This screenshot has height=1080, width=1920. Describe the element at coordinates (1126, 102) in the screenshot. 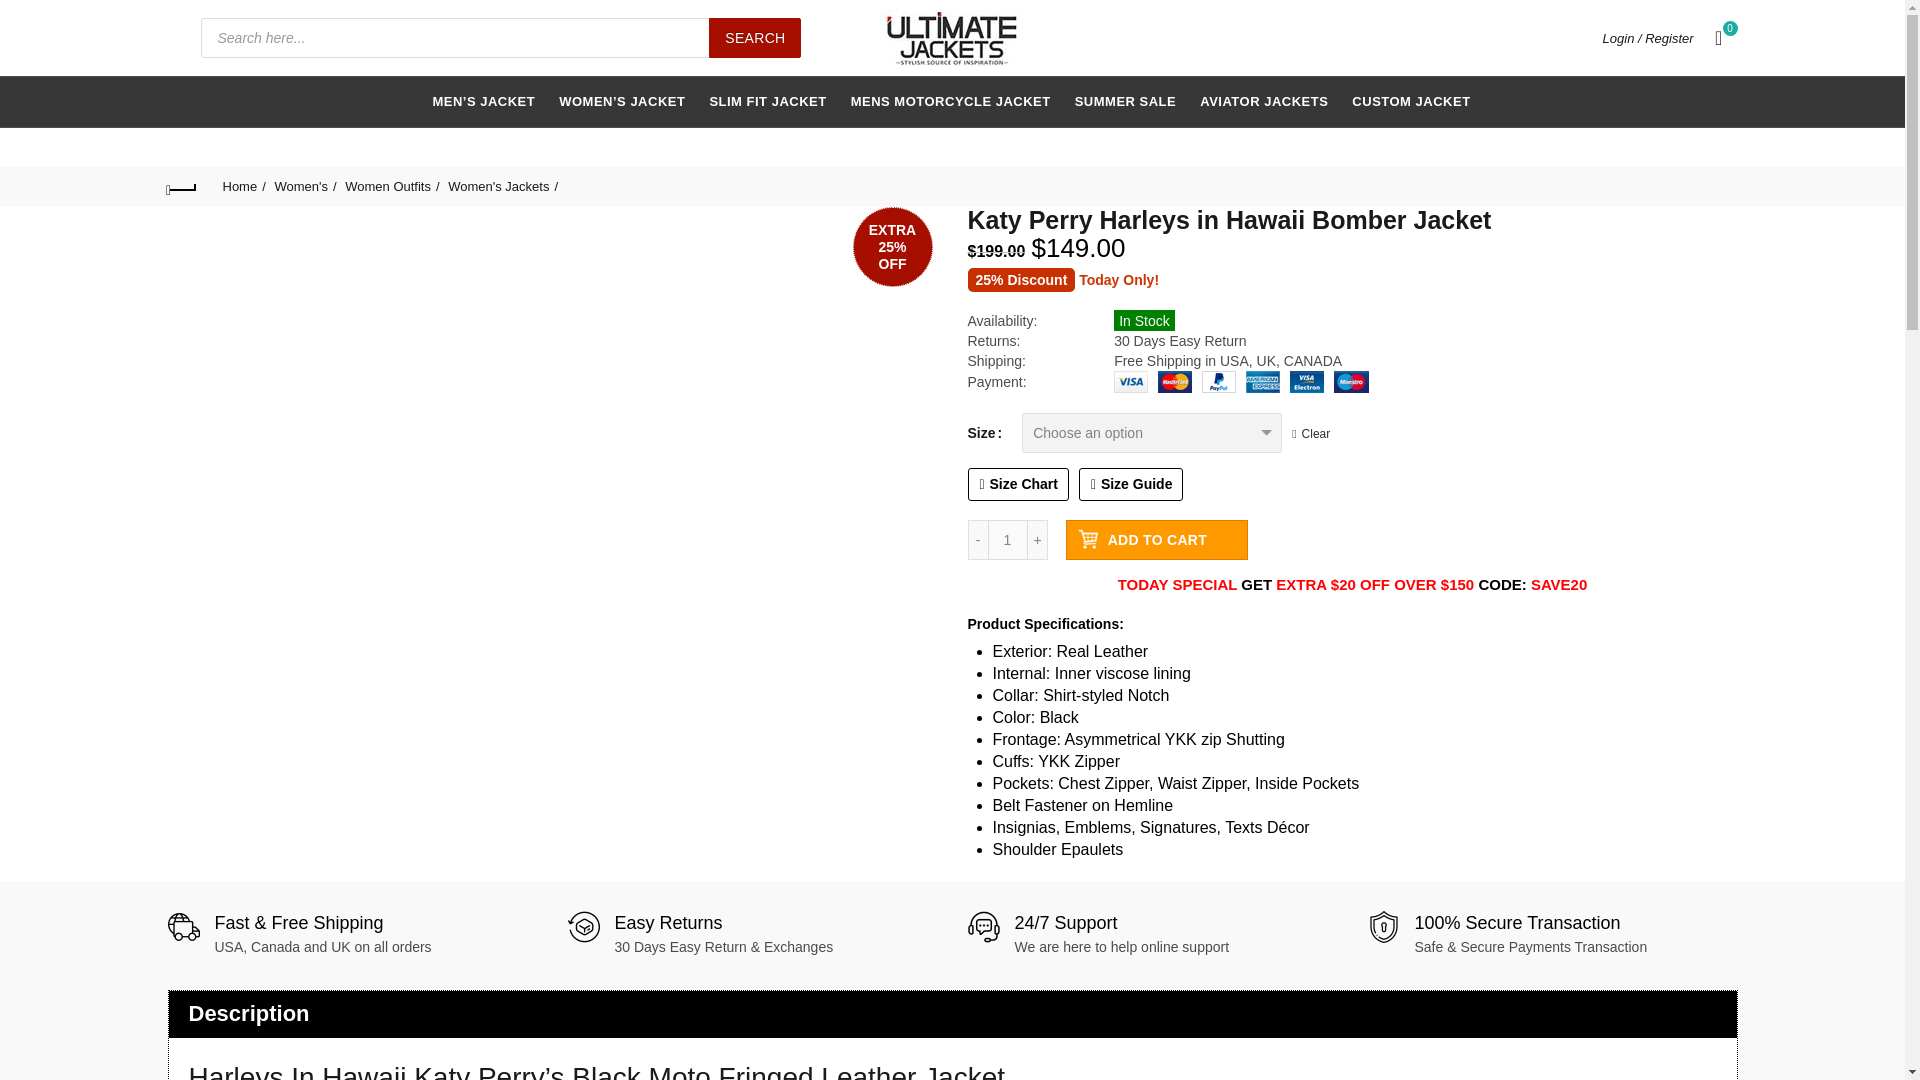

I see `SUMMER SALE` at that location.